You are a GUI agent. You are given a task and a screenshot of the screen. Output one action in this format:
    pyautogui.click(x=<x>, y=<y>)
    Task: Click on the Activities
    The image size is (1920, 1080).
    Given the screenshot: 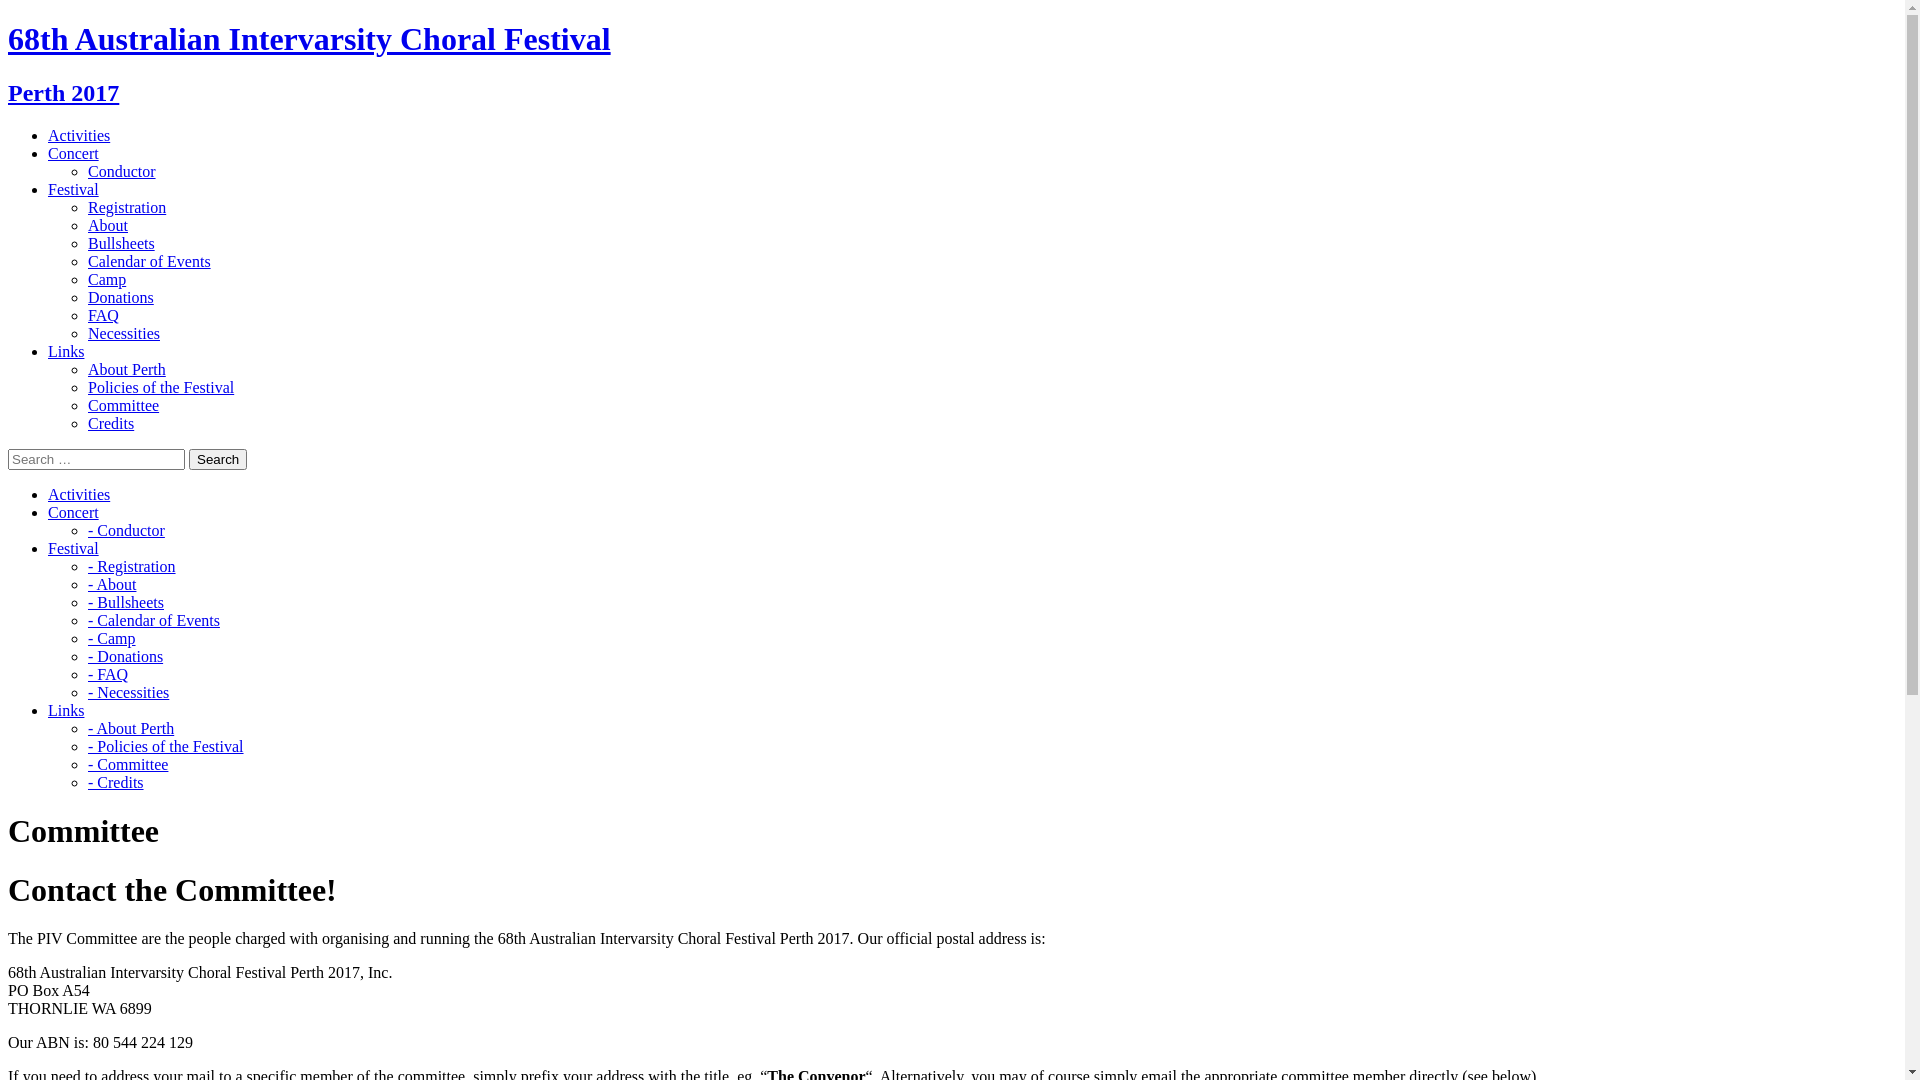 What is the action you would take?
    pyautogui.click(x=79, y=136)
    